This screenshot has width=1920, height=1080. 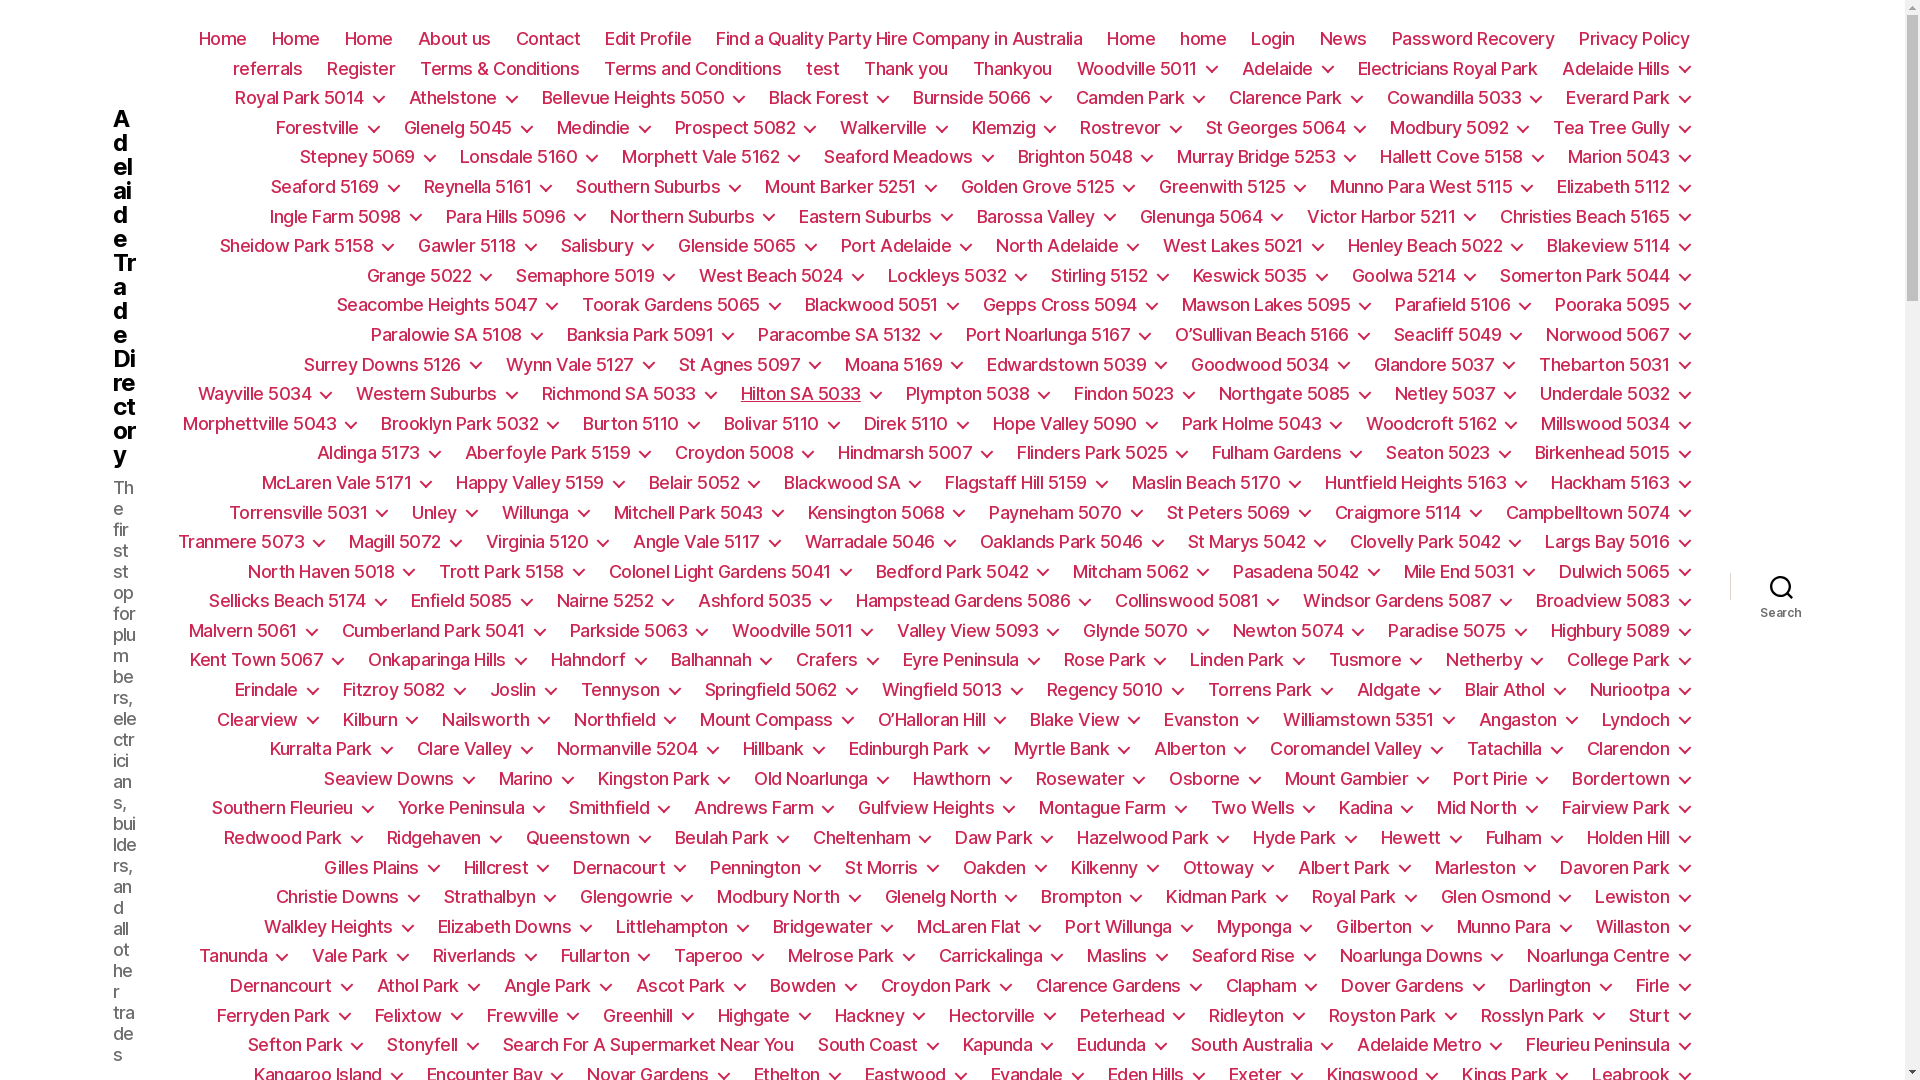 What do you see at coordinates (978, 927) in the screenshot?
I see `McLaren Flat` at bounding box center [978, 927].